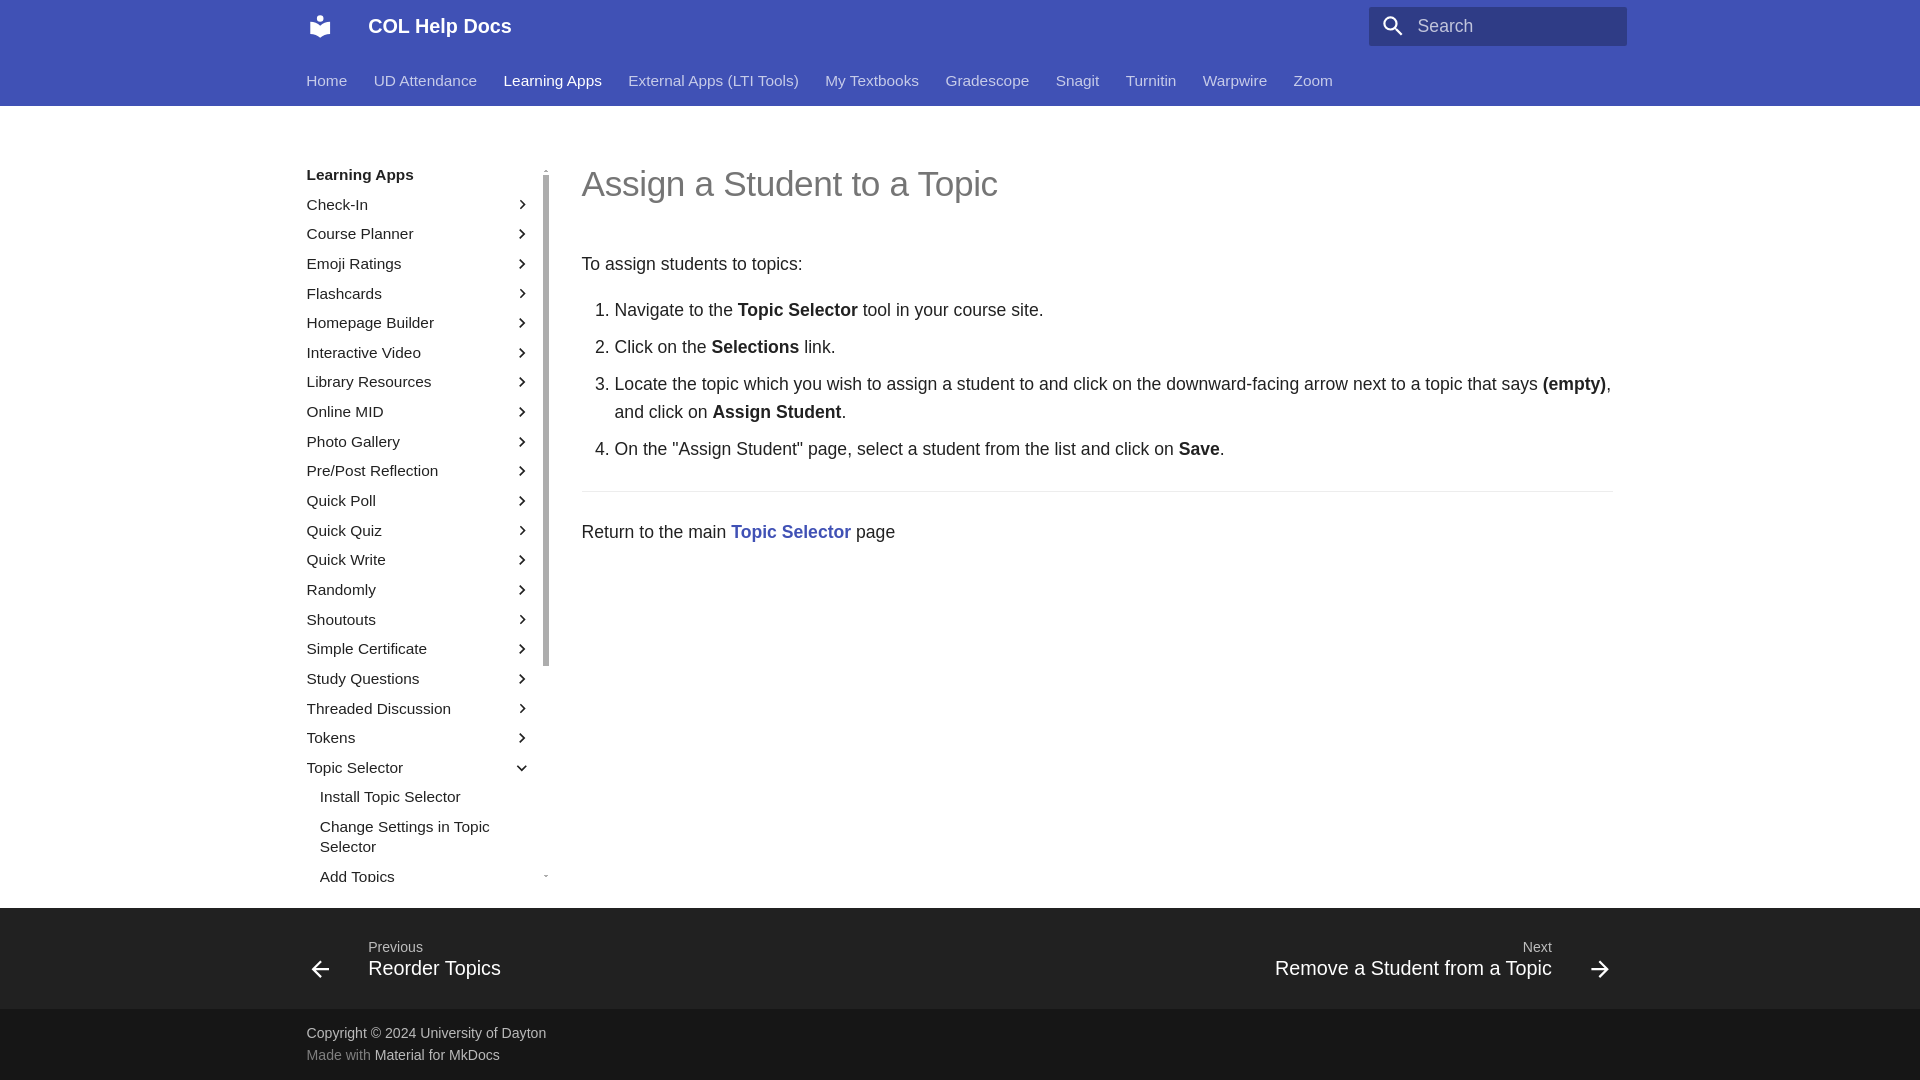  I want to click on Learning Apps, so click(552, 80).